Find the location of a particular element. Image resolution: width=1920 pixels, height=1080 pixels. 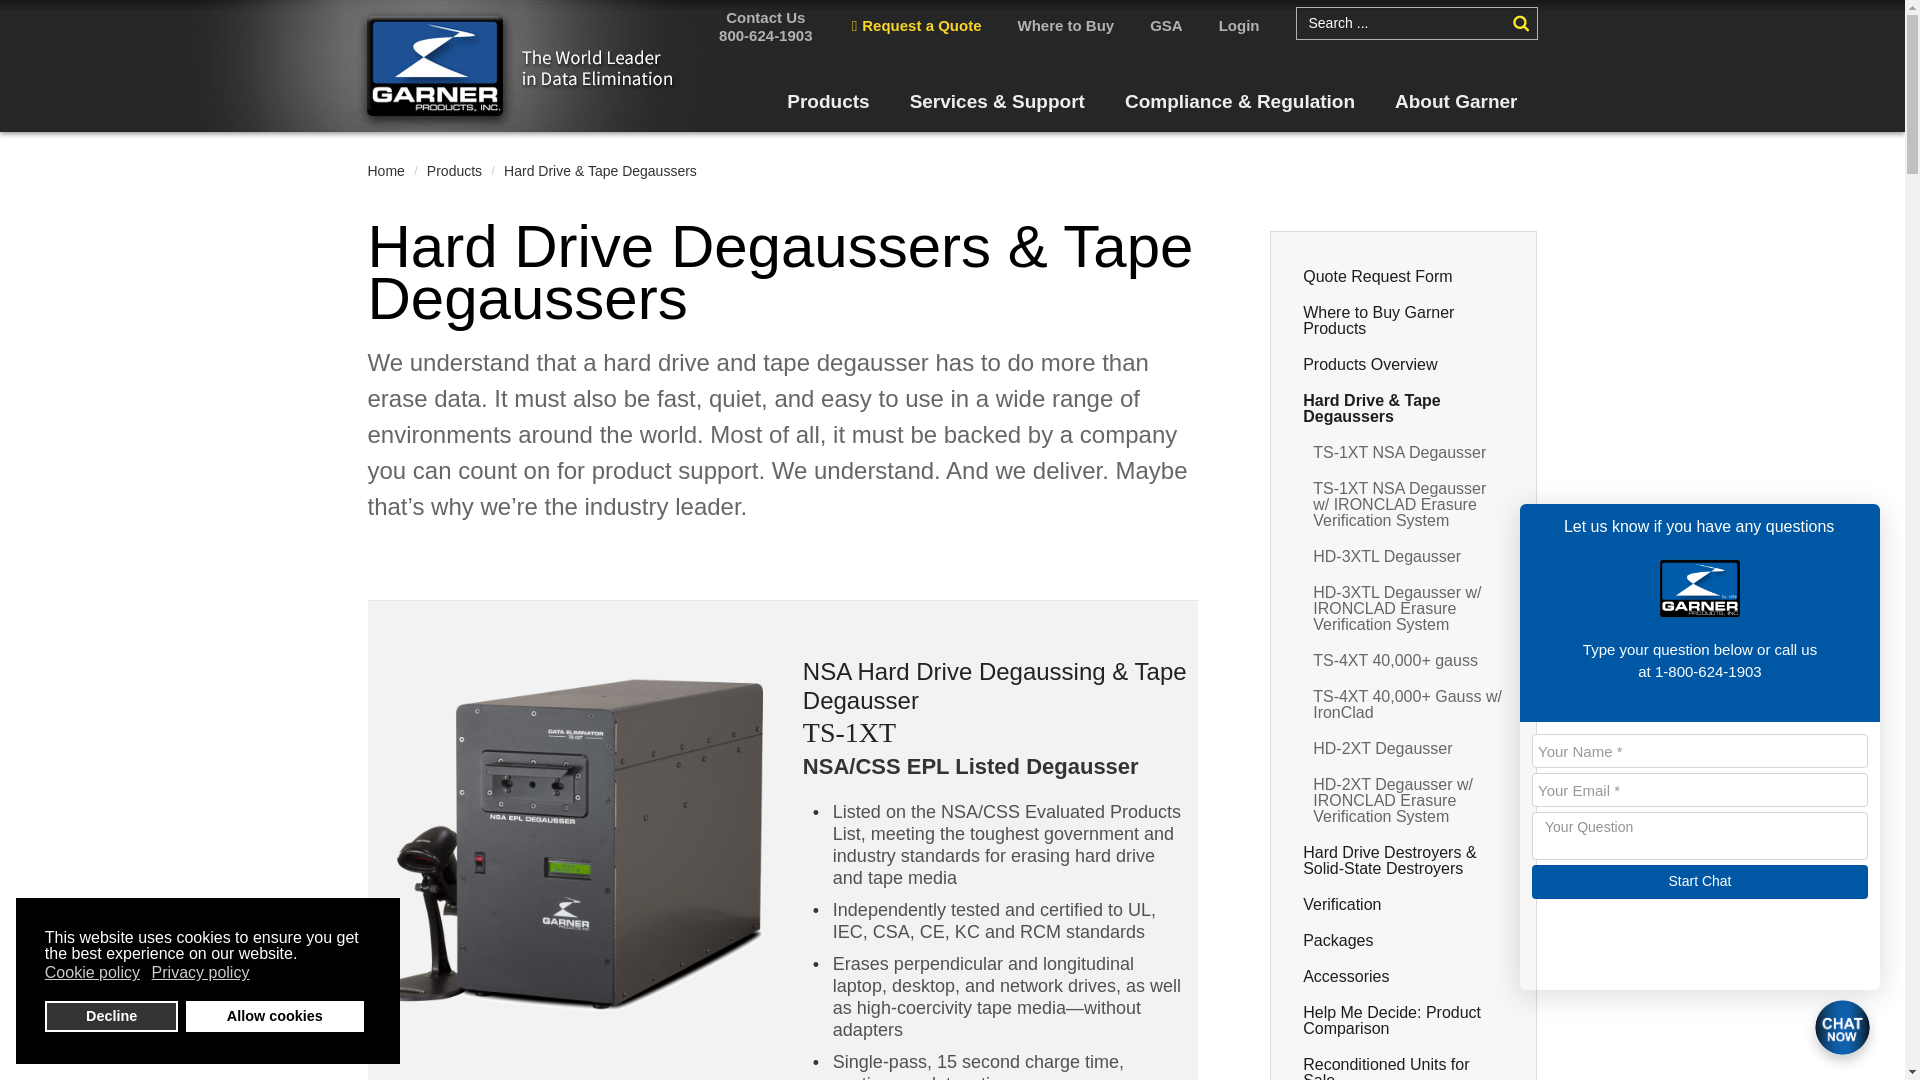

Request a Quote is located at coordinates (916, 26).